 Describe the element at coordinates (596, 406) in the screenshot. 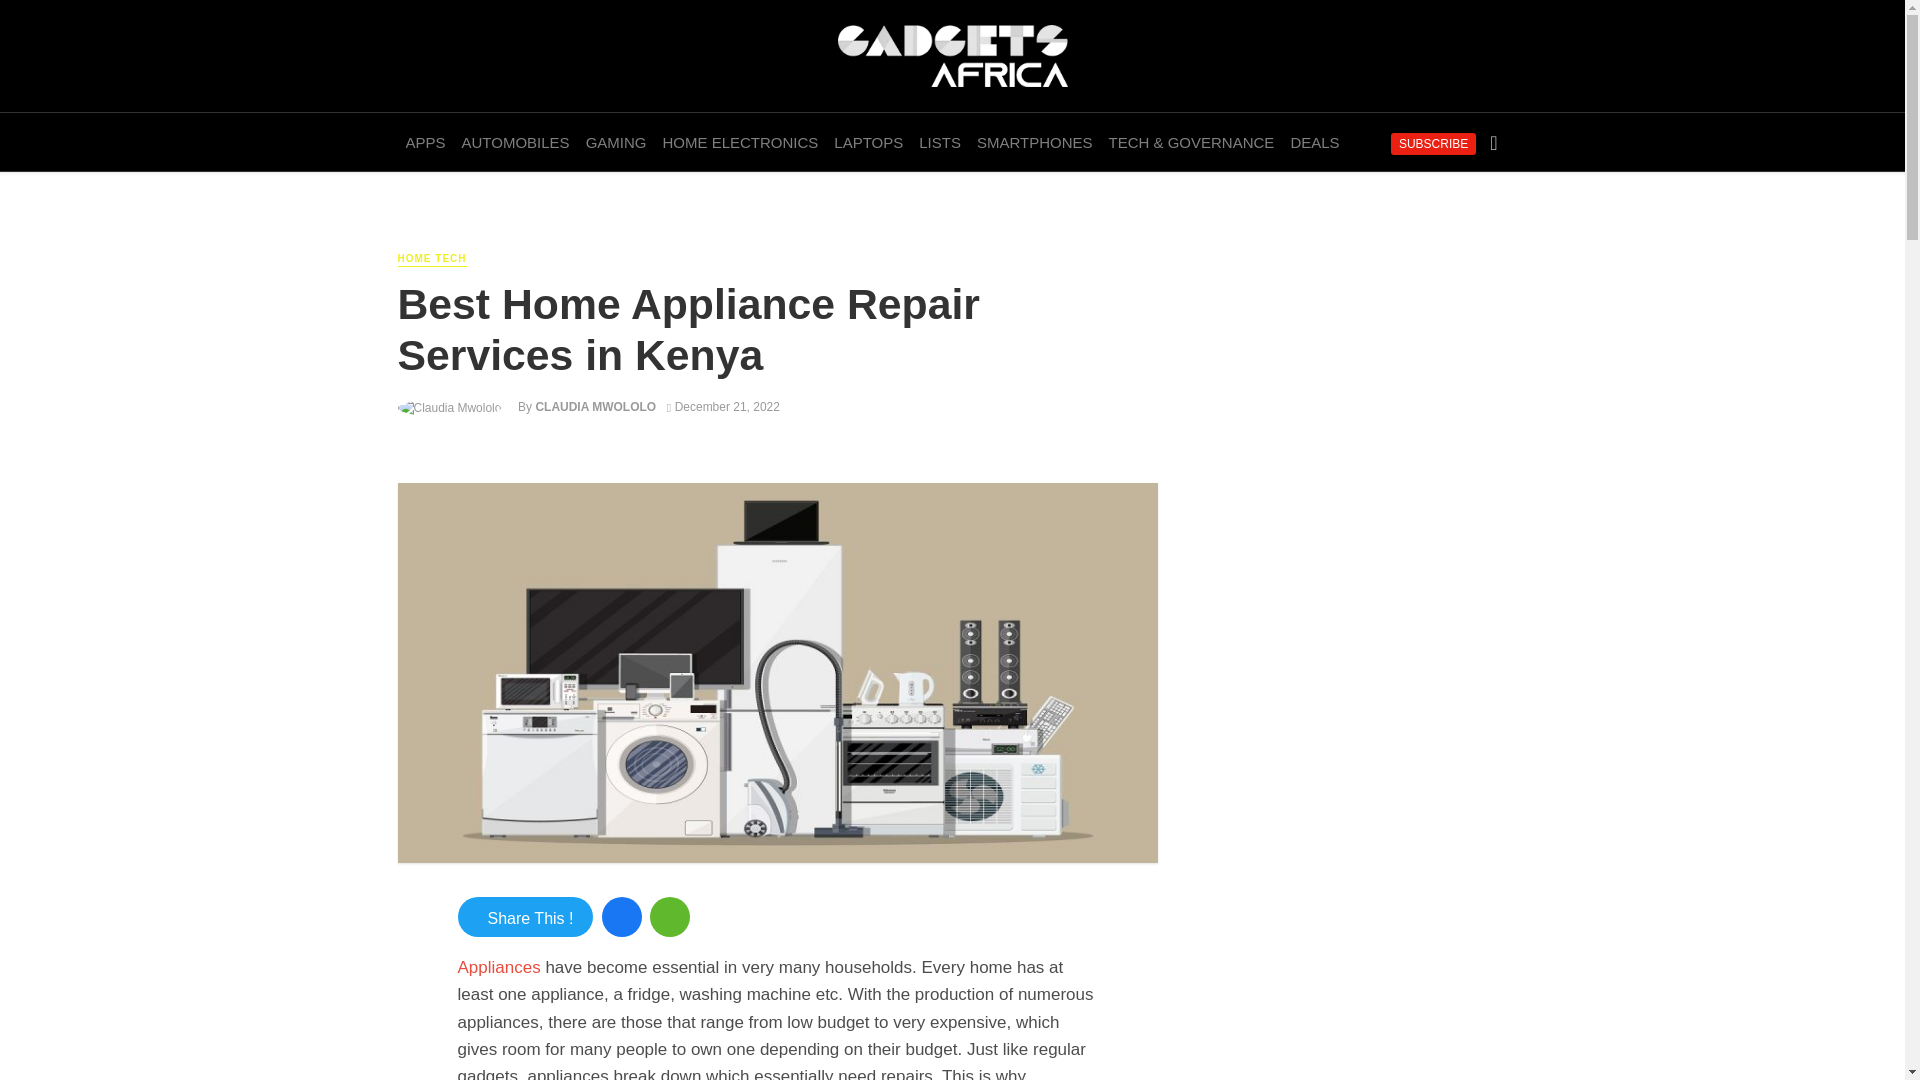

I see `CLAUDIA MWOLOLO` at that location.